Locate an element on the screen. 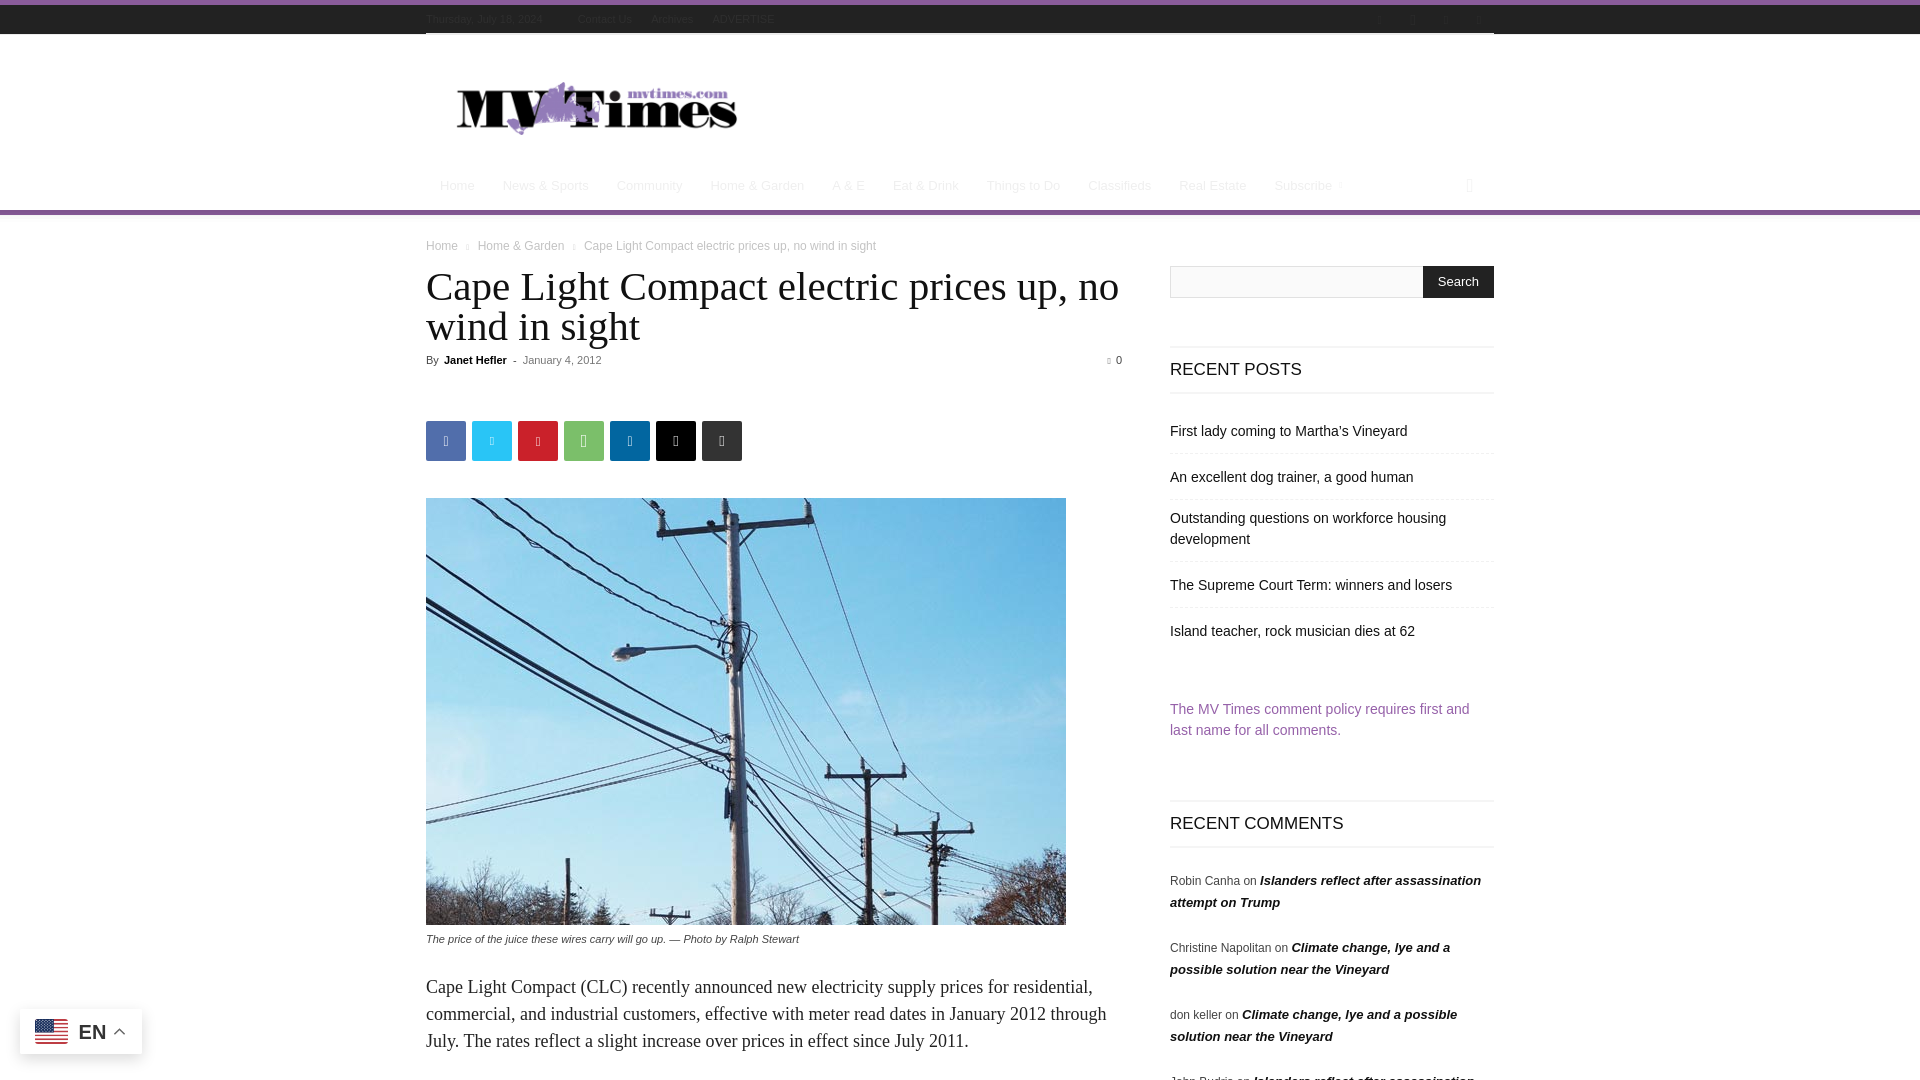  Instagram is located at coordinates (1412, 20).